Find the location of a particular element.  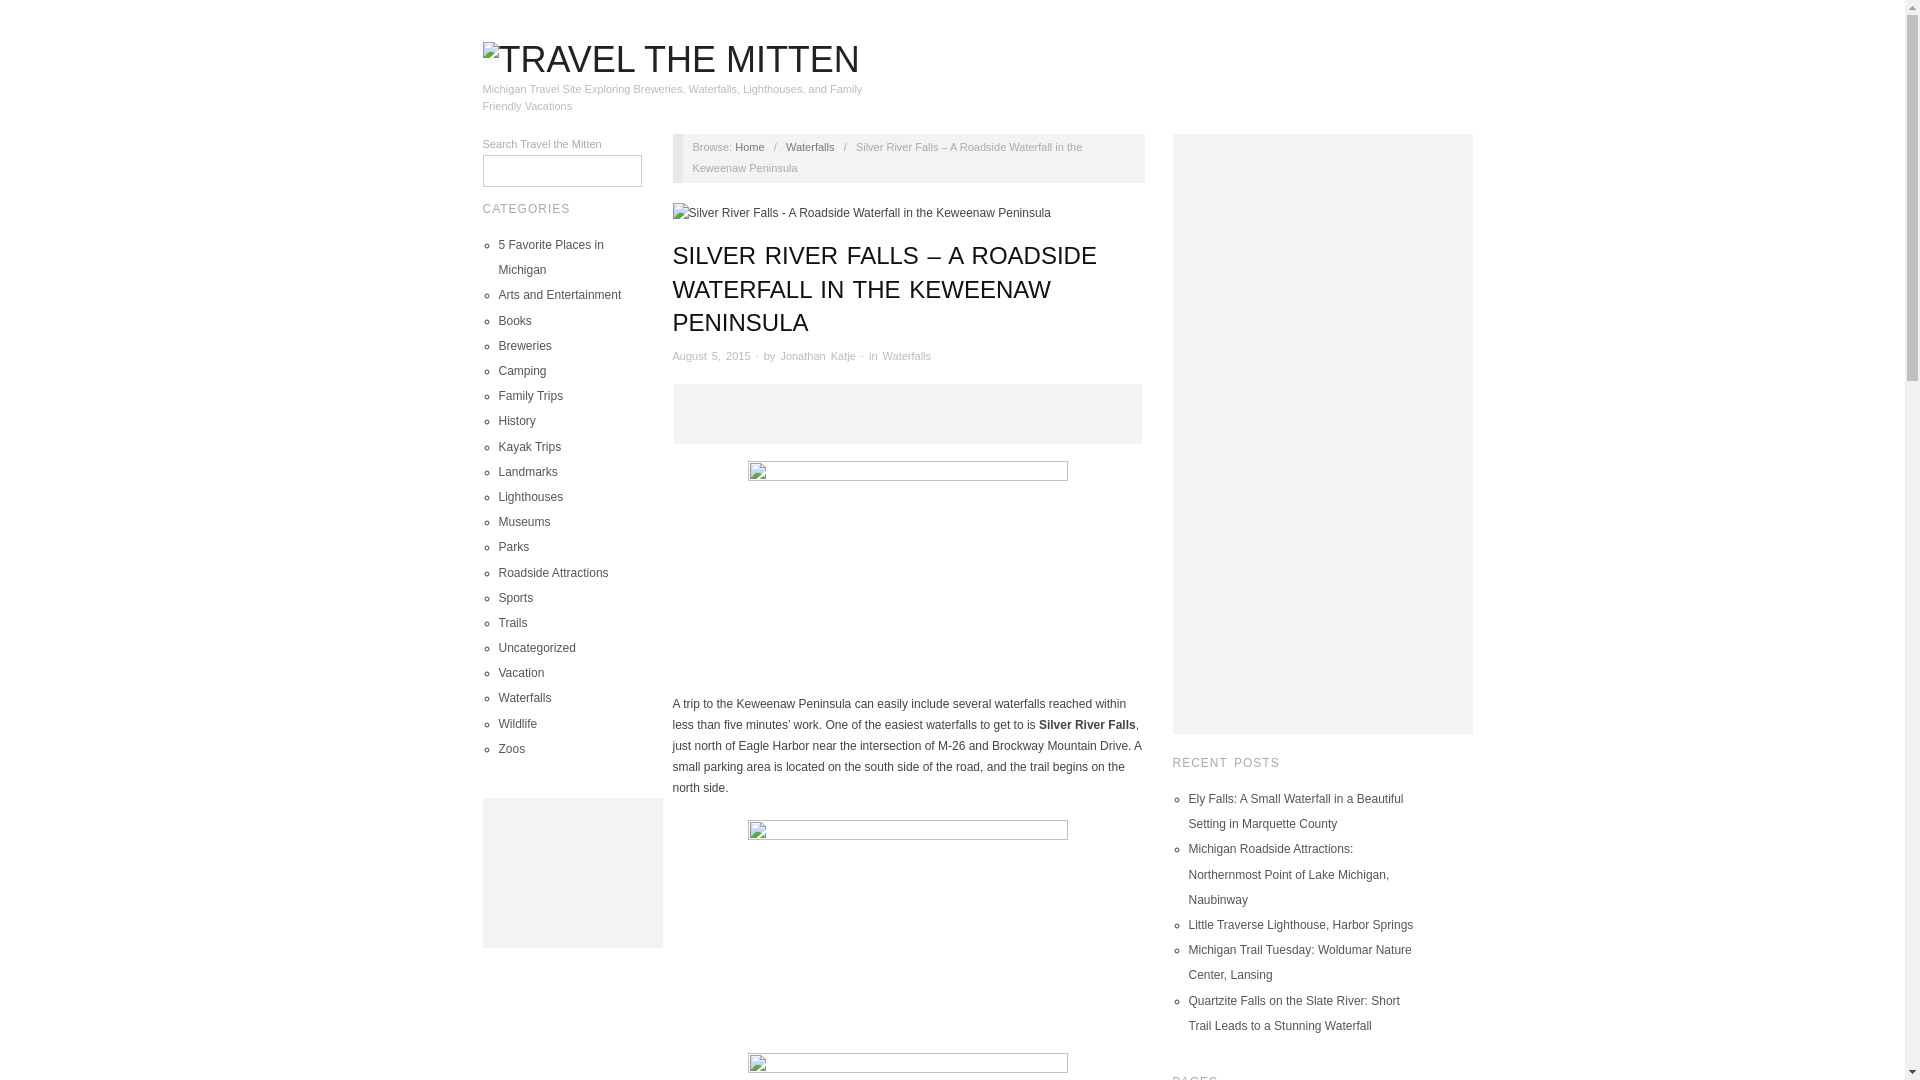

Travel the Mitten is located at coordinates (670, 56).